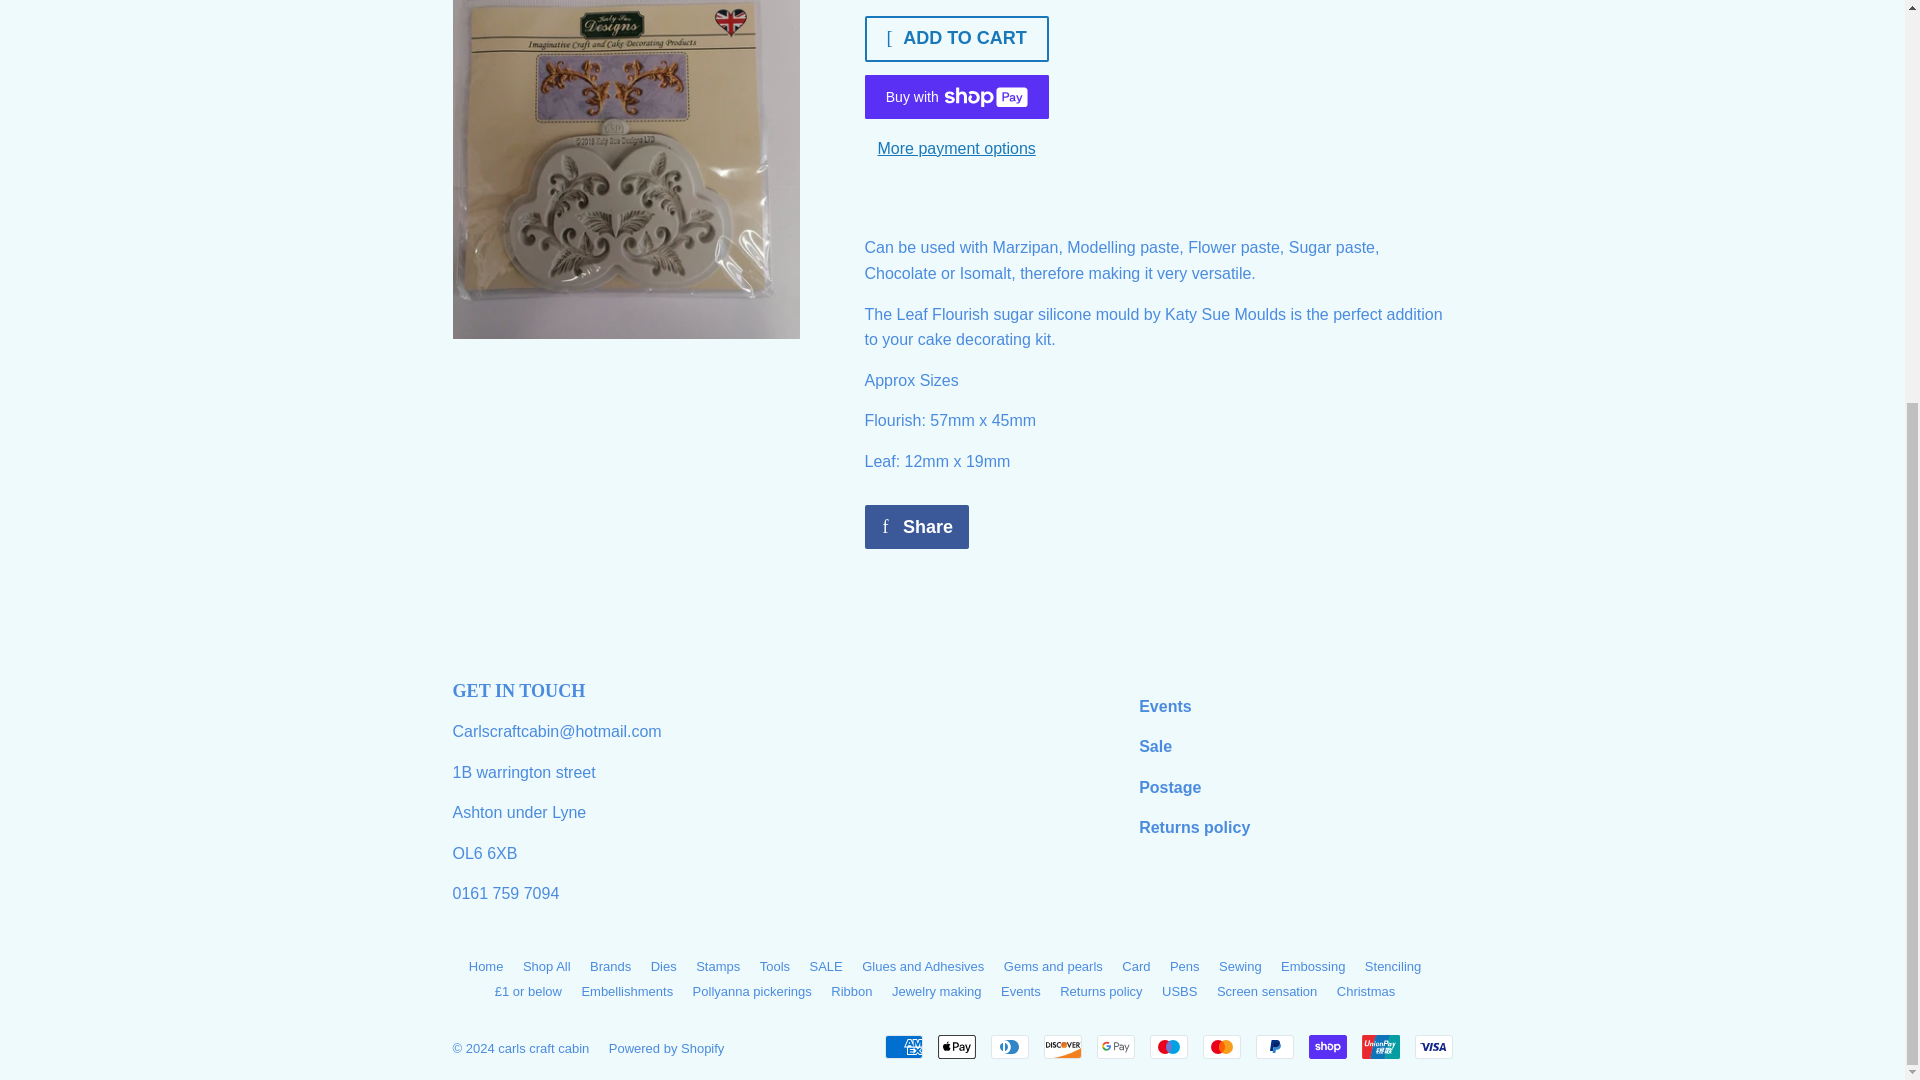 Image resolution: width=1920 pixels, height=1080 pixels. I want to click on Mastercard, so click(1220, 1046).